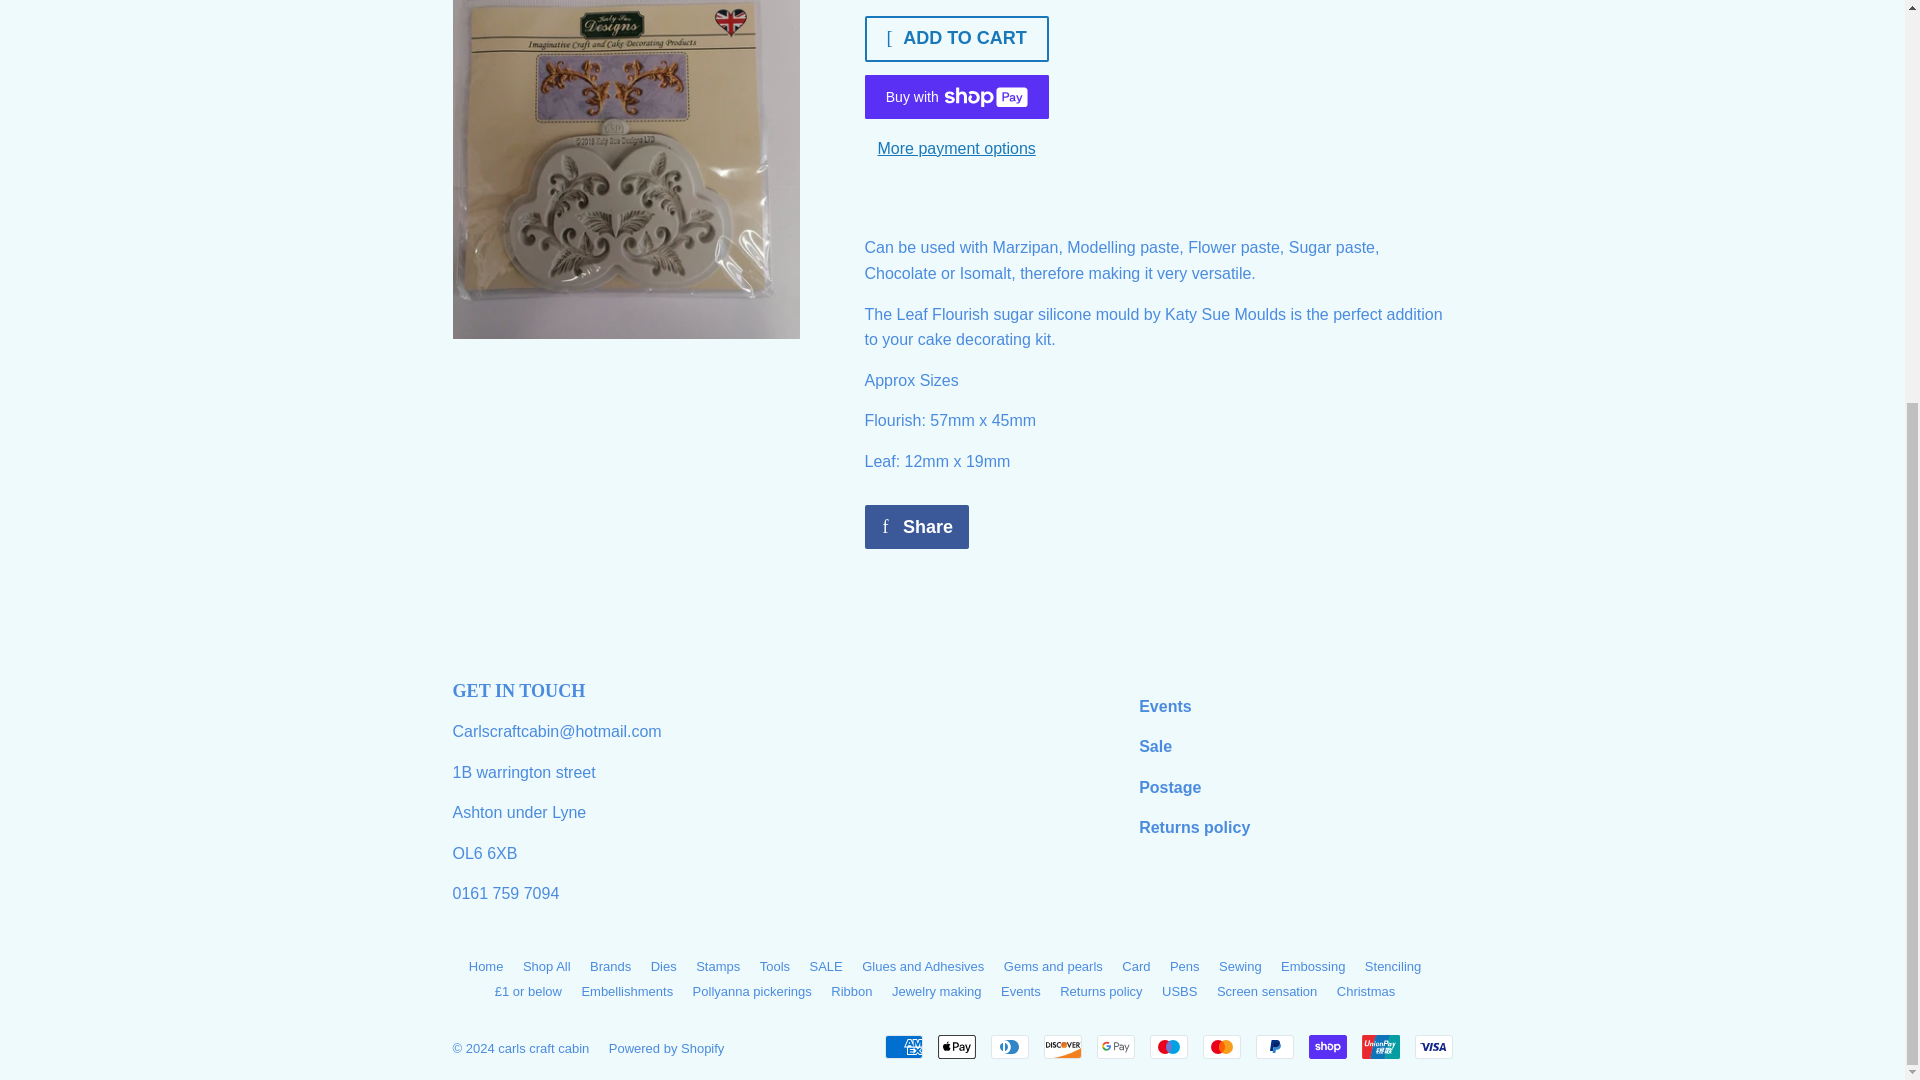 Image resolution: width=1920 pixels, height=1080 pixels. I want to click on Mastercard, so click(1220, 1046).